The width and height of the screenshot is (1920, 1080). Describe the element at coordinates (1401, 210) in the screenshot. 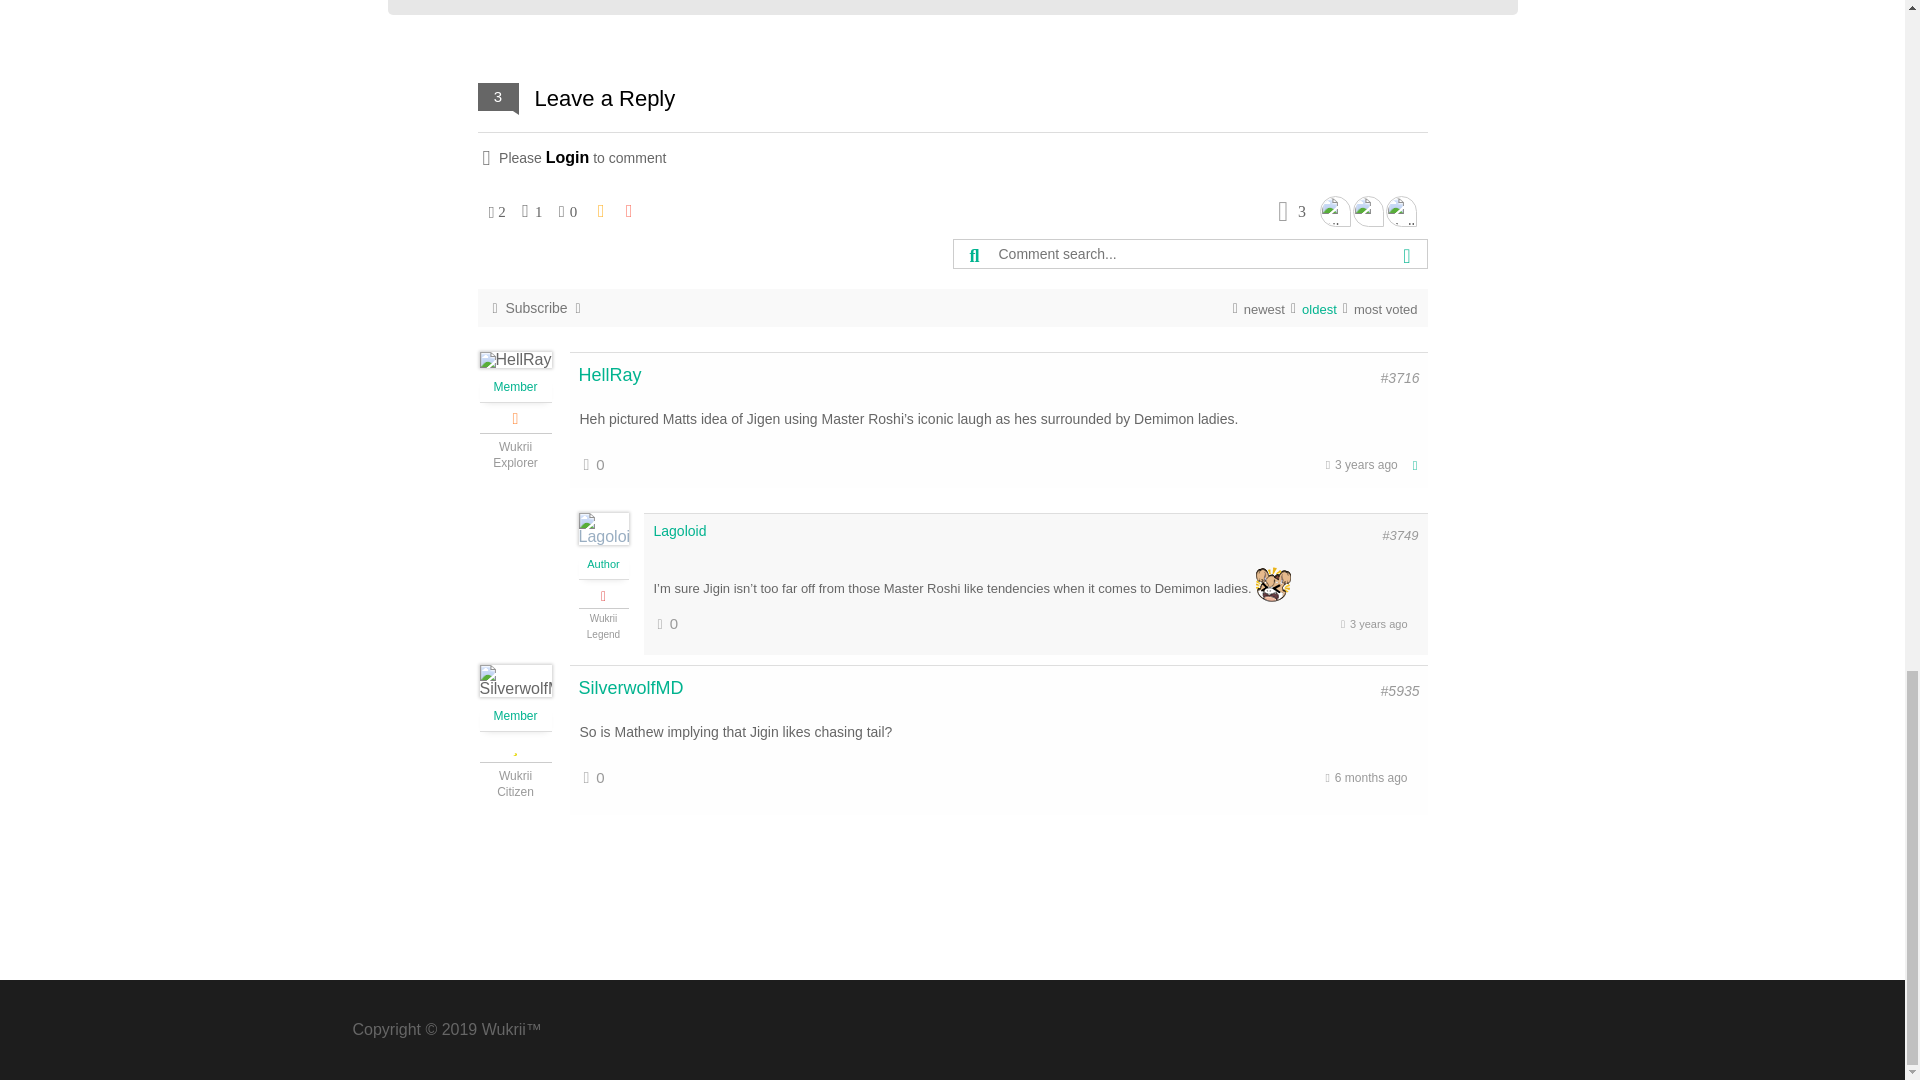

I see `HellRay` at that location.